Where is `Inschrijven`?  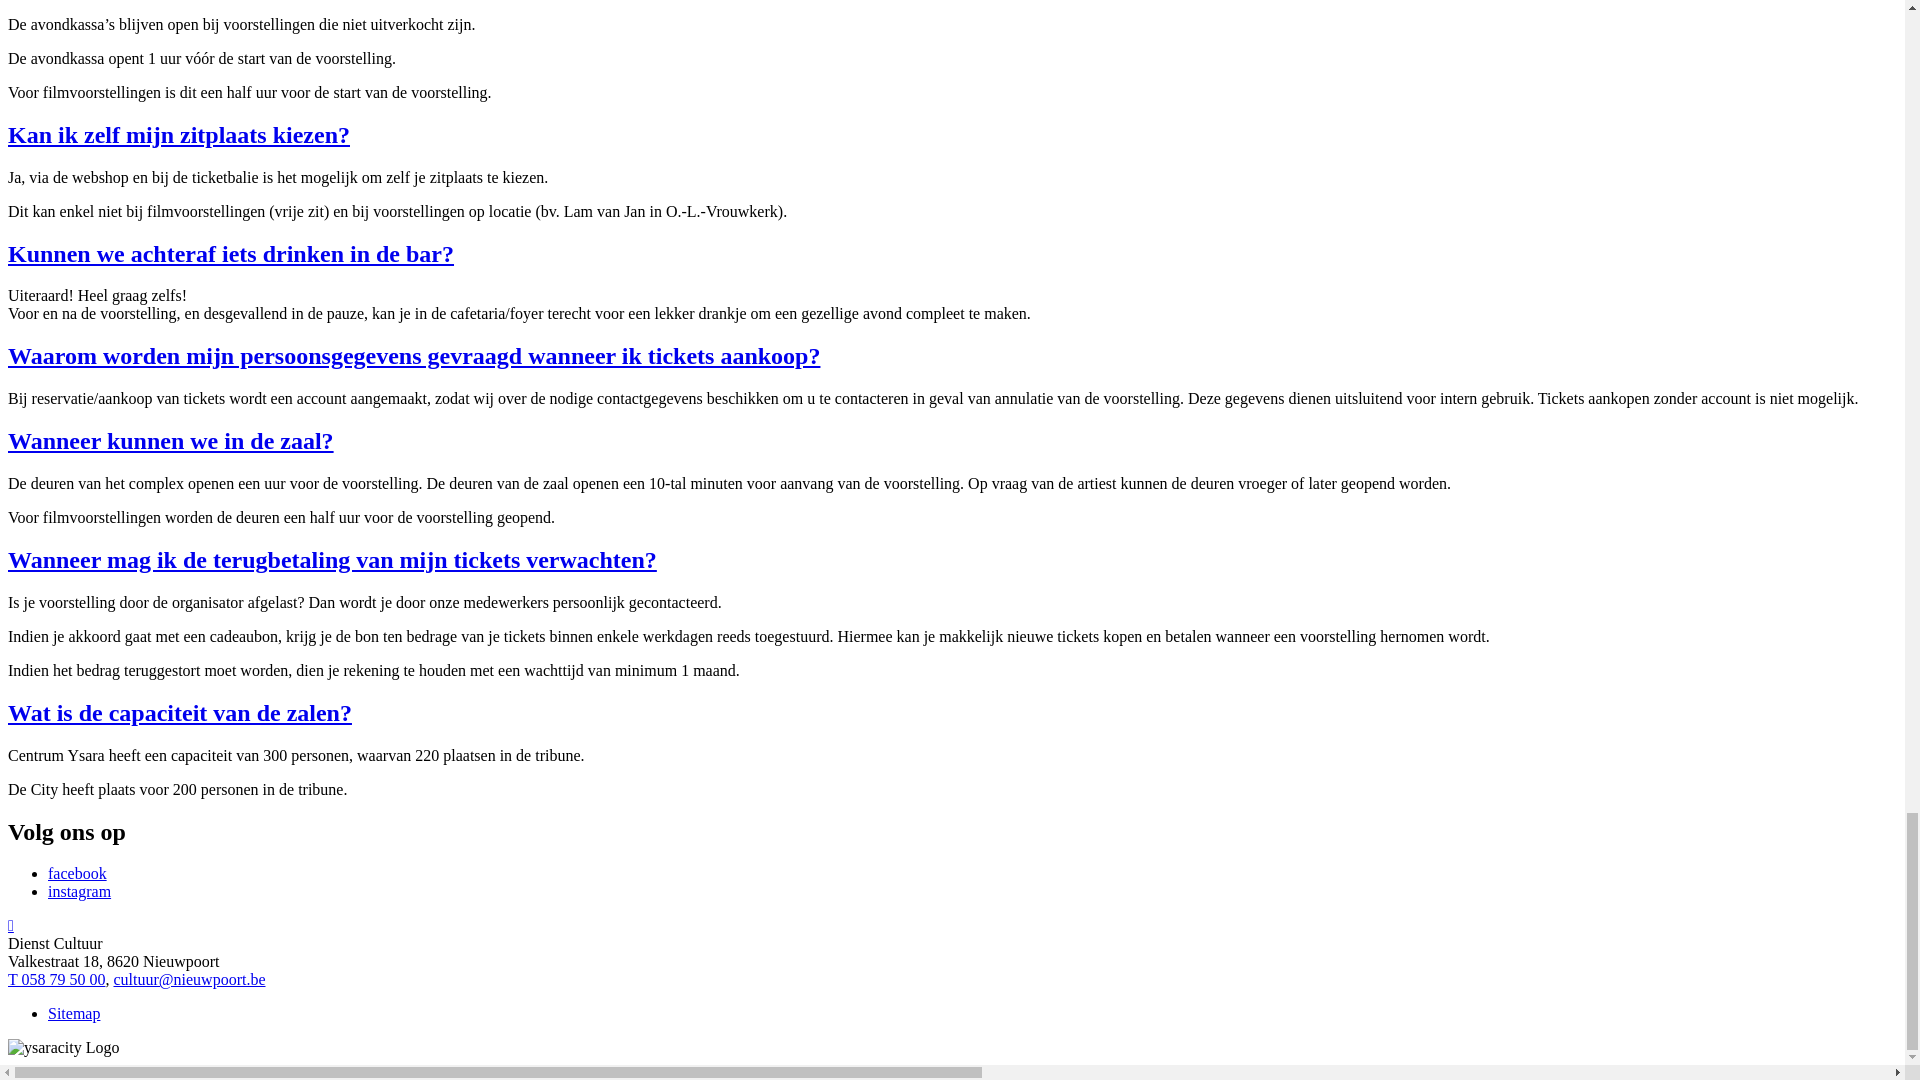 Inschrijven is located at coordinates (164, 632).